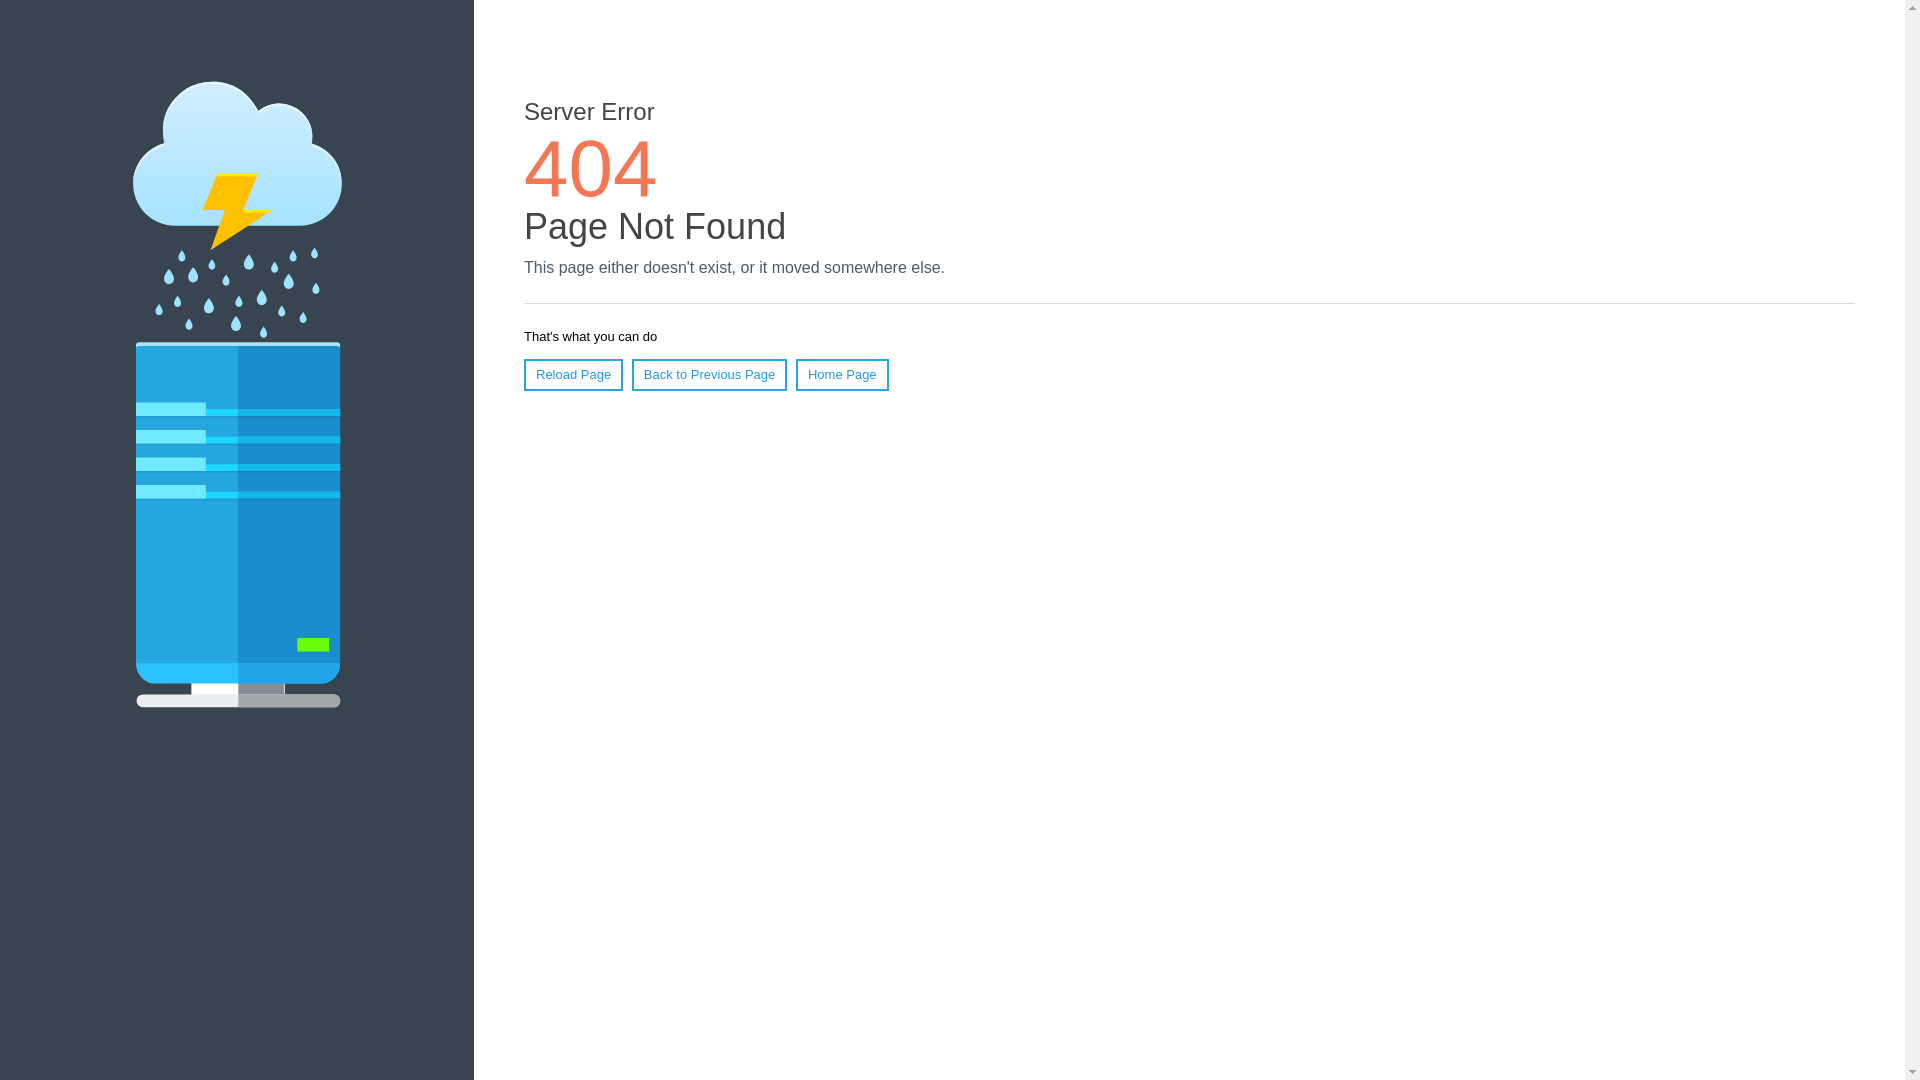  What do you see at coordinates (574, 375) in the screenshot?
I see `Reload Page` at bounding box center [574, 375].